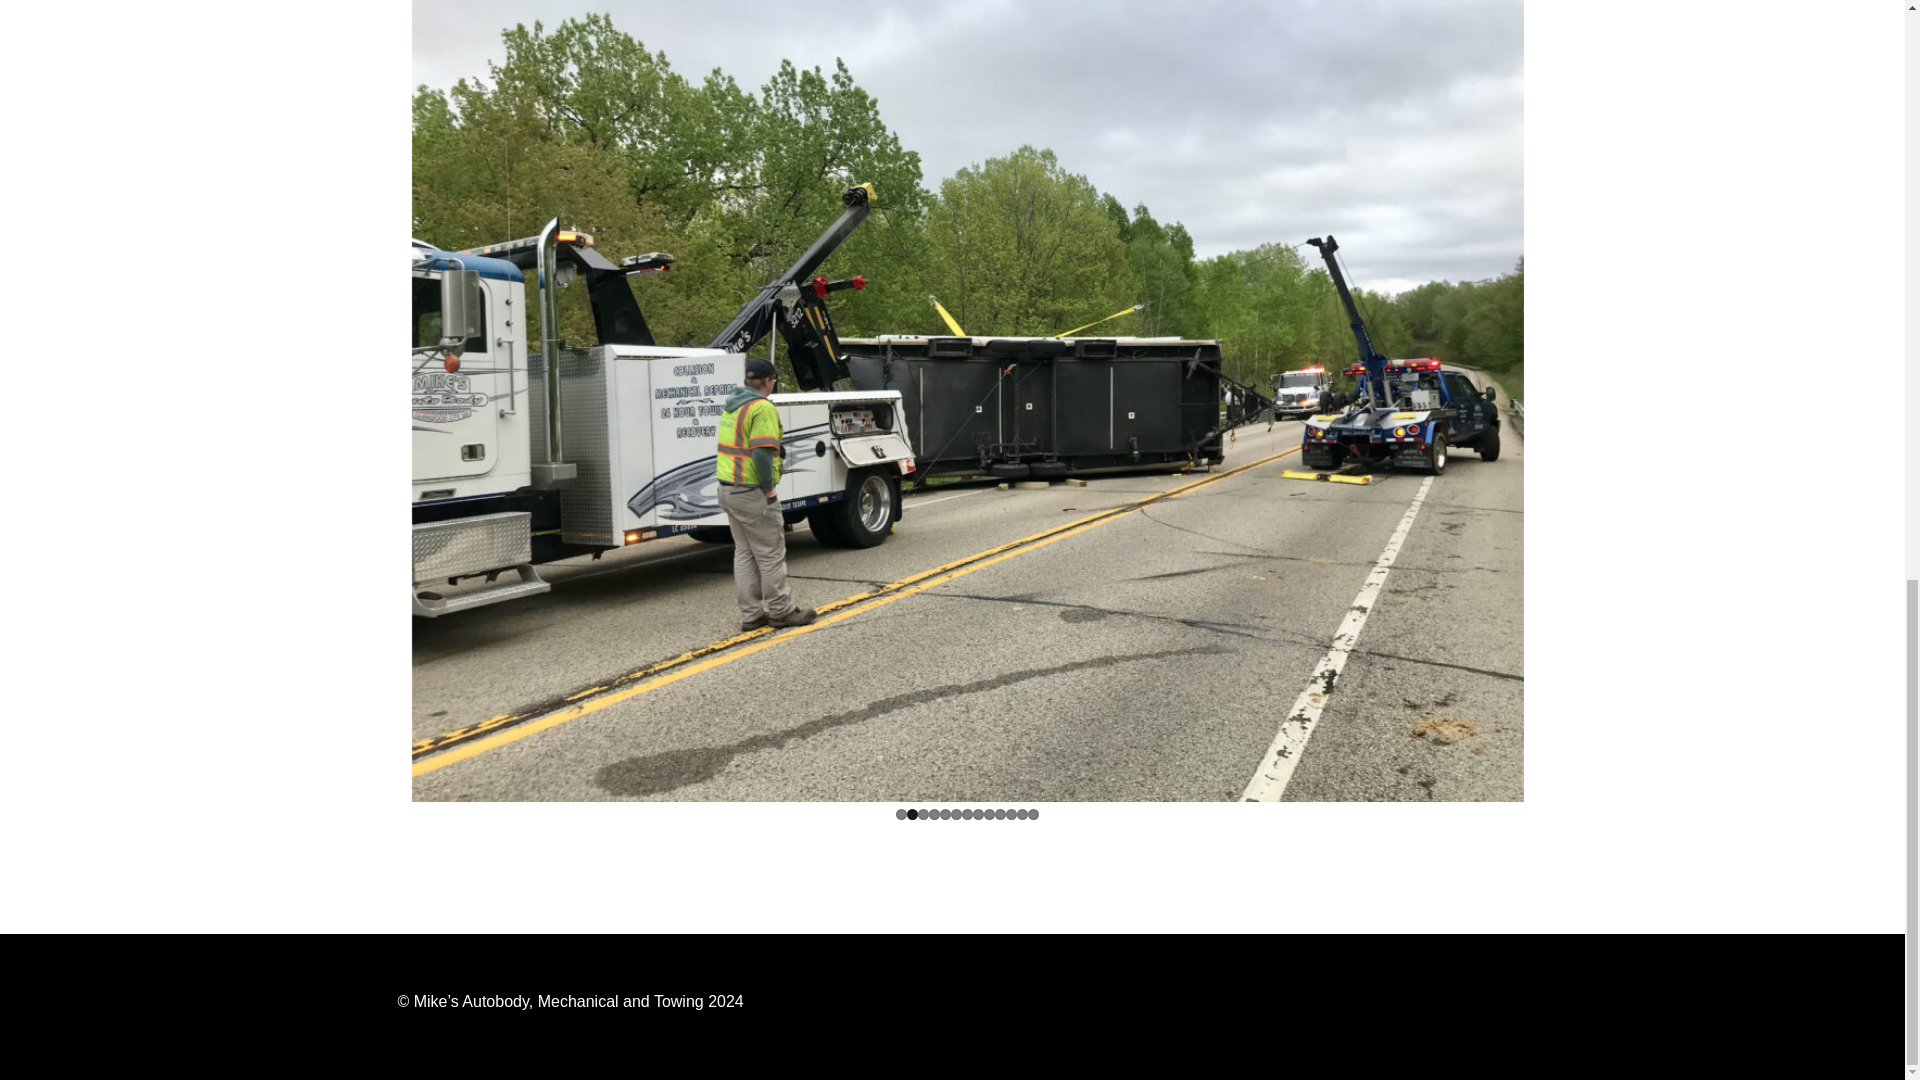  I want to click on 12, so click(1022, 814).